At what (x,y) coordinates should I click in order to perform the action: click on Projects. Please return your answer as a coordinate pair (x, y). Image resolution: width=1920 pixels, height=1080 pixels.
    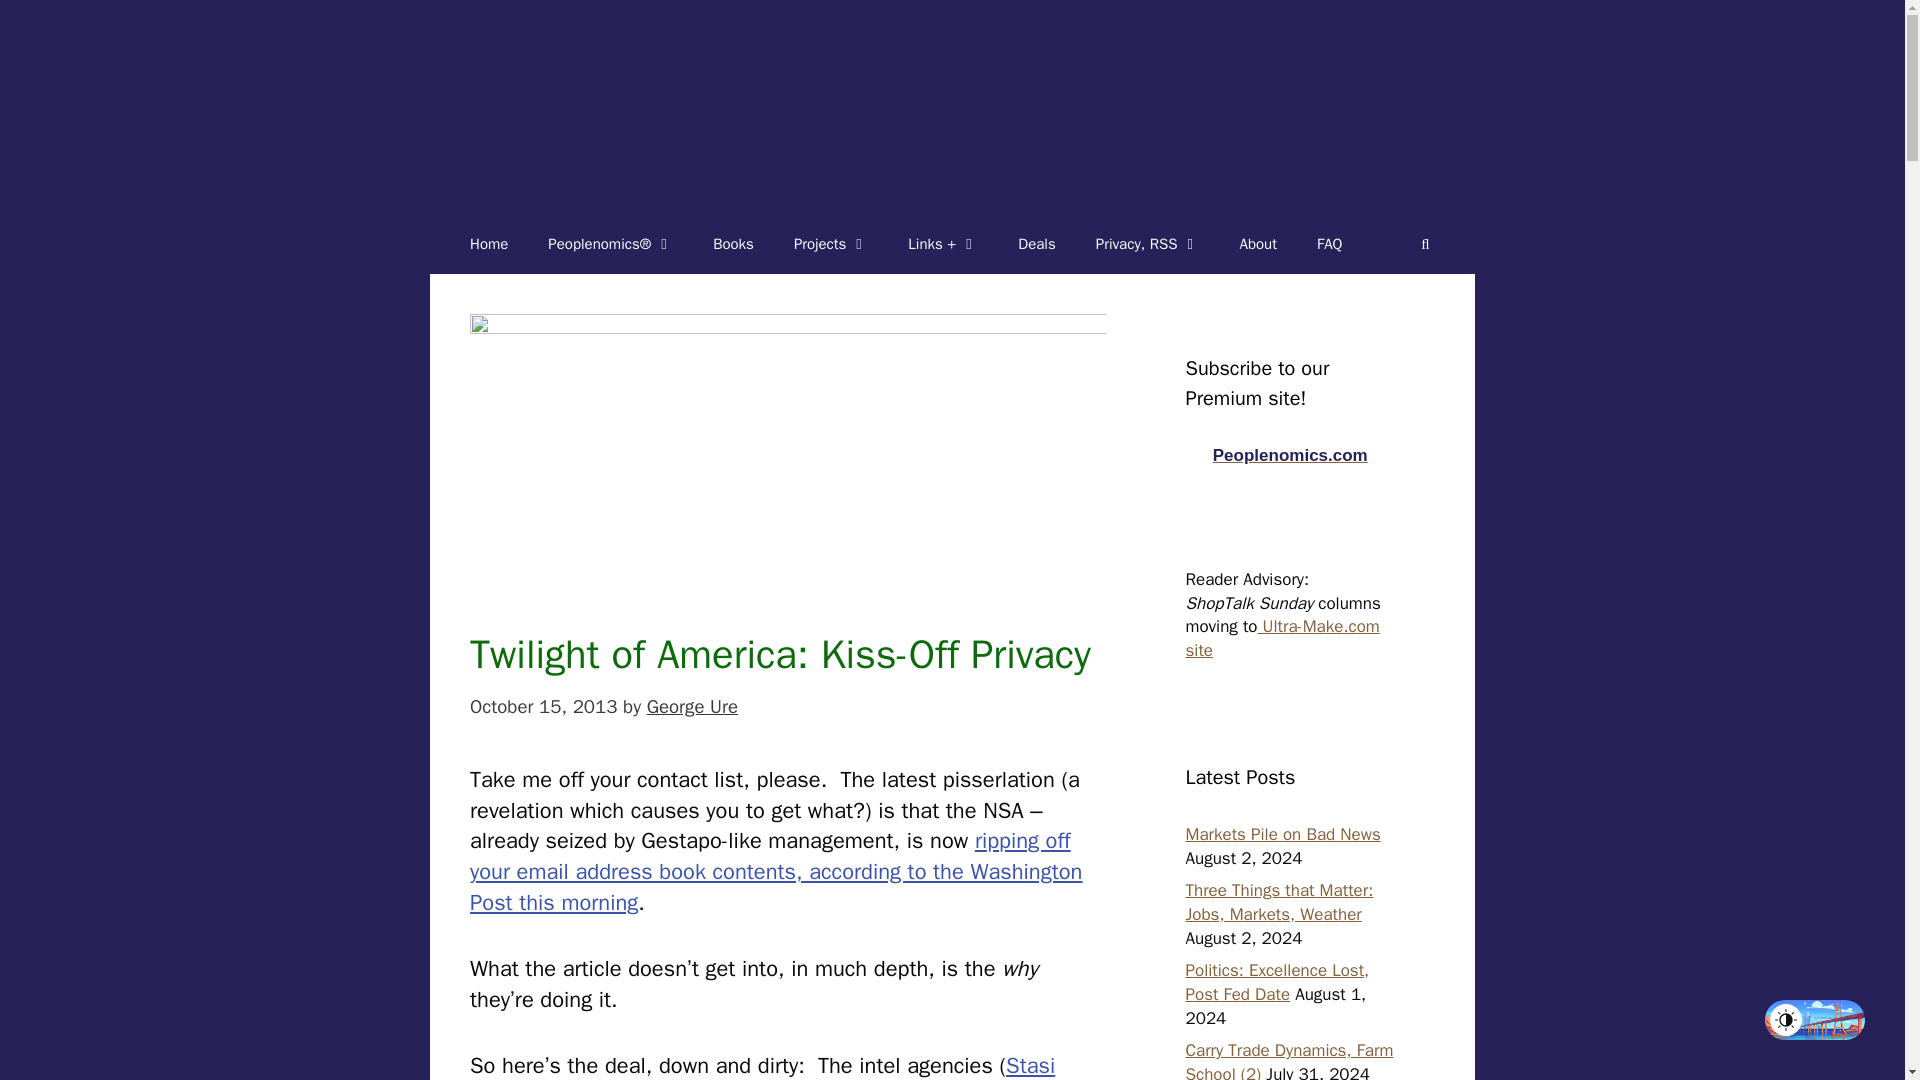
    Looking at the image, I should click on (830, 244).